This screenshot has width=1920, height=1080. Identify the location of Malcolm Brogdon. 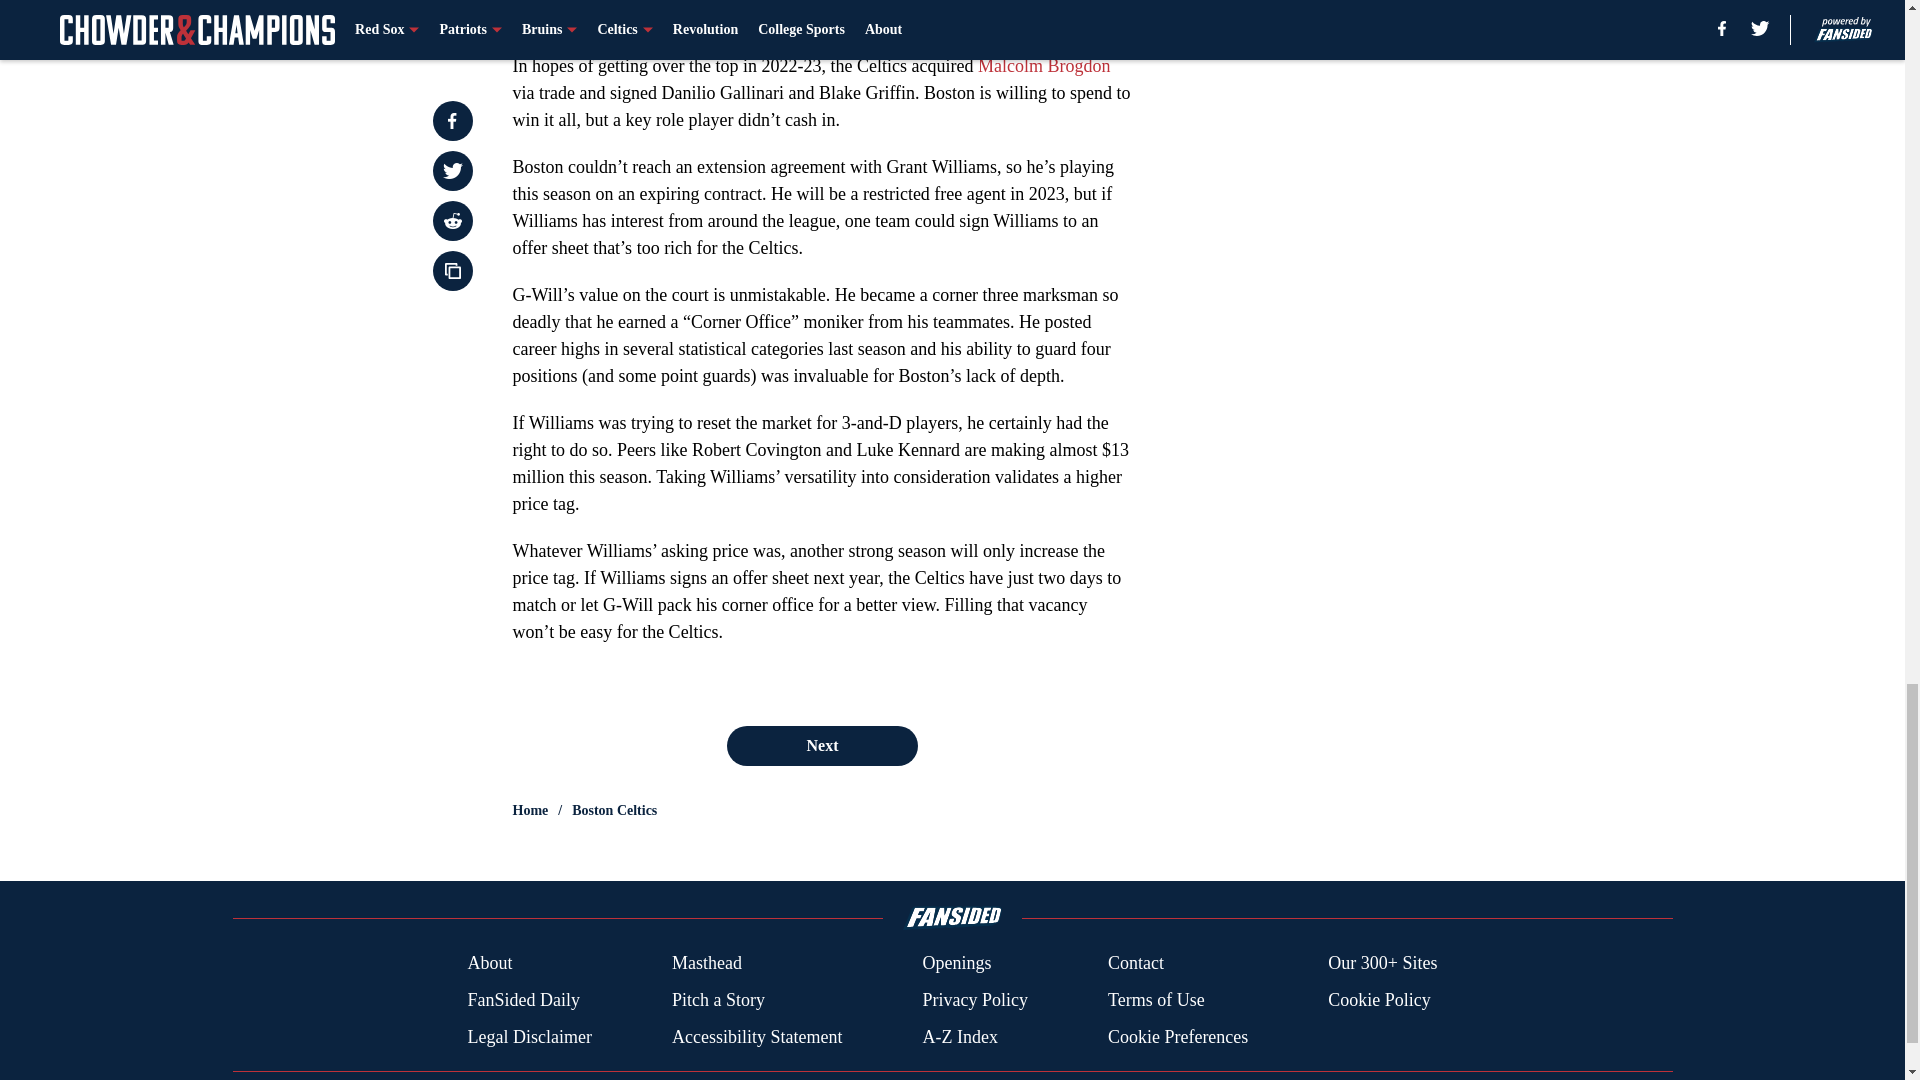
(1044, 66).